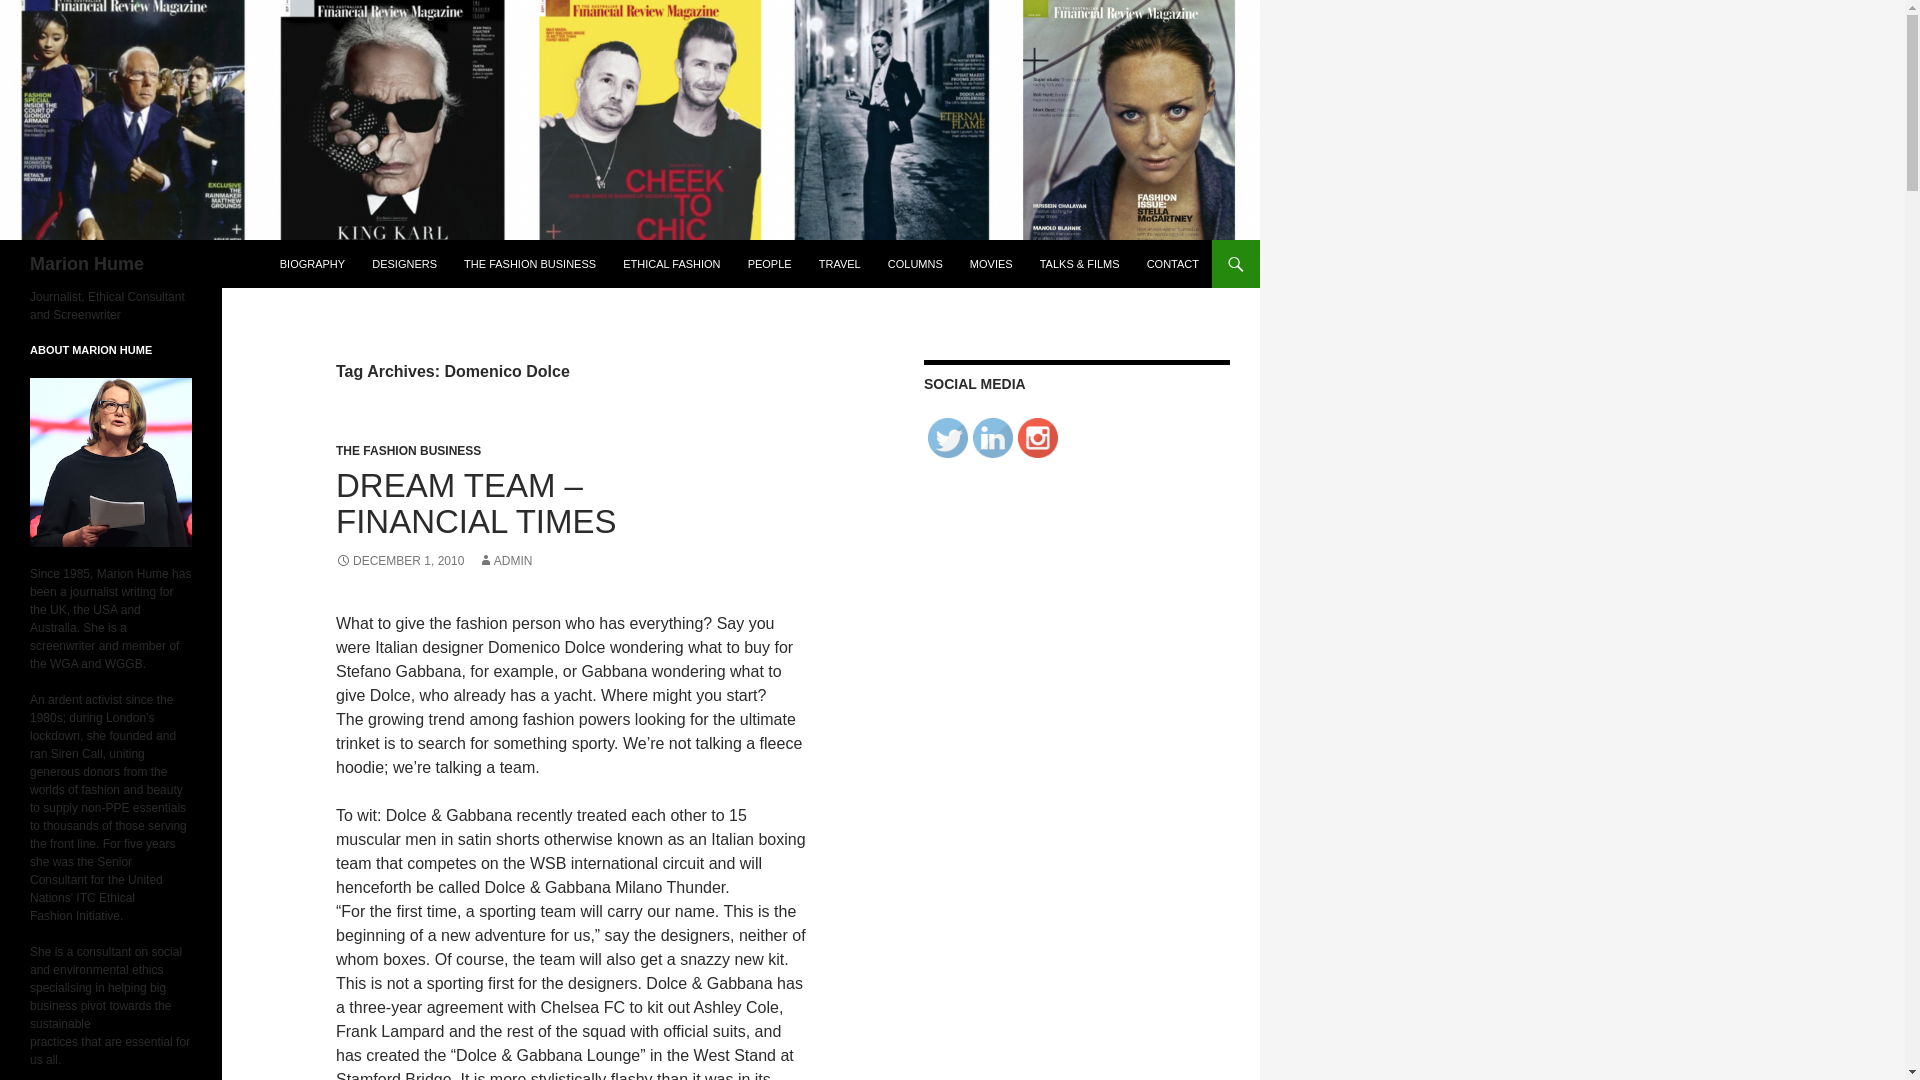 The image size is (1920, 1080). Describe the element at coordinates (400, 561) in the screenshot. I see `DECEMBER 1, 2010` at that location.